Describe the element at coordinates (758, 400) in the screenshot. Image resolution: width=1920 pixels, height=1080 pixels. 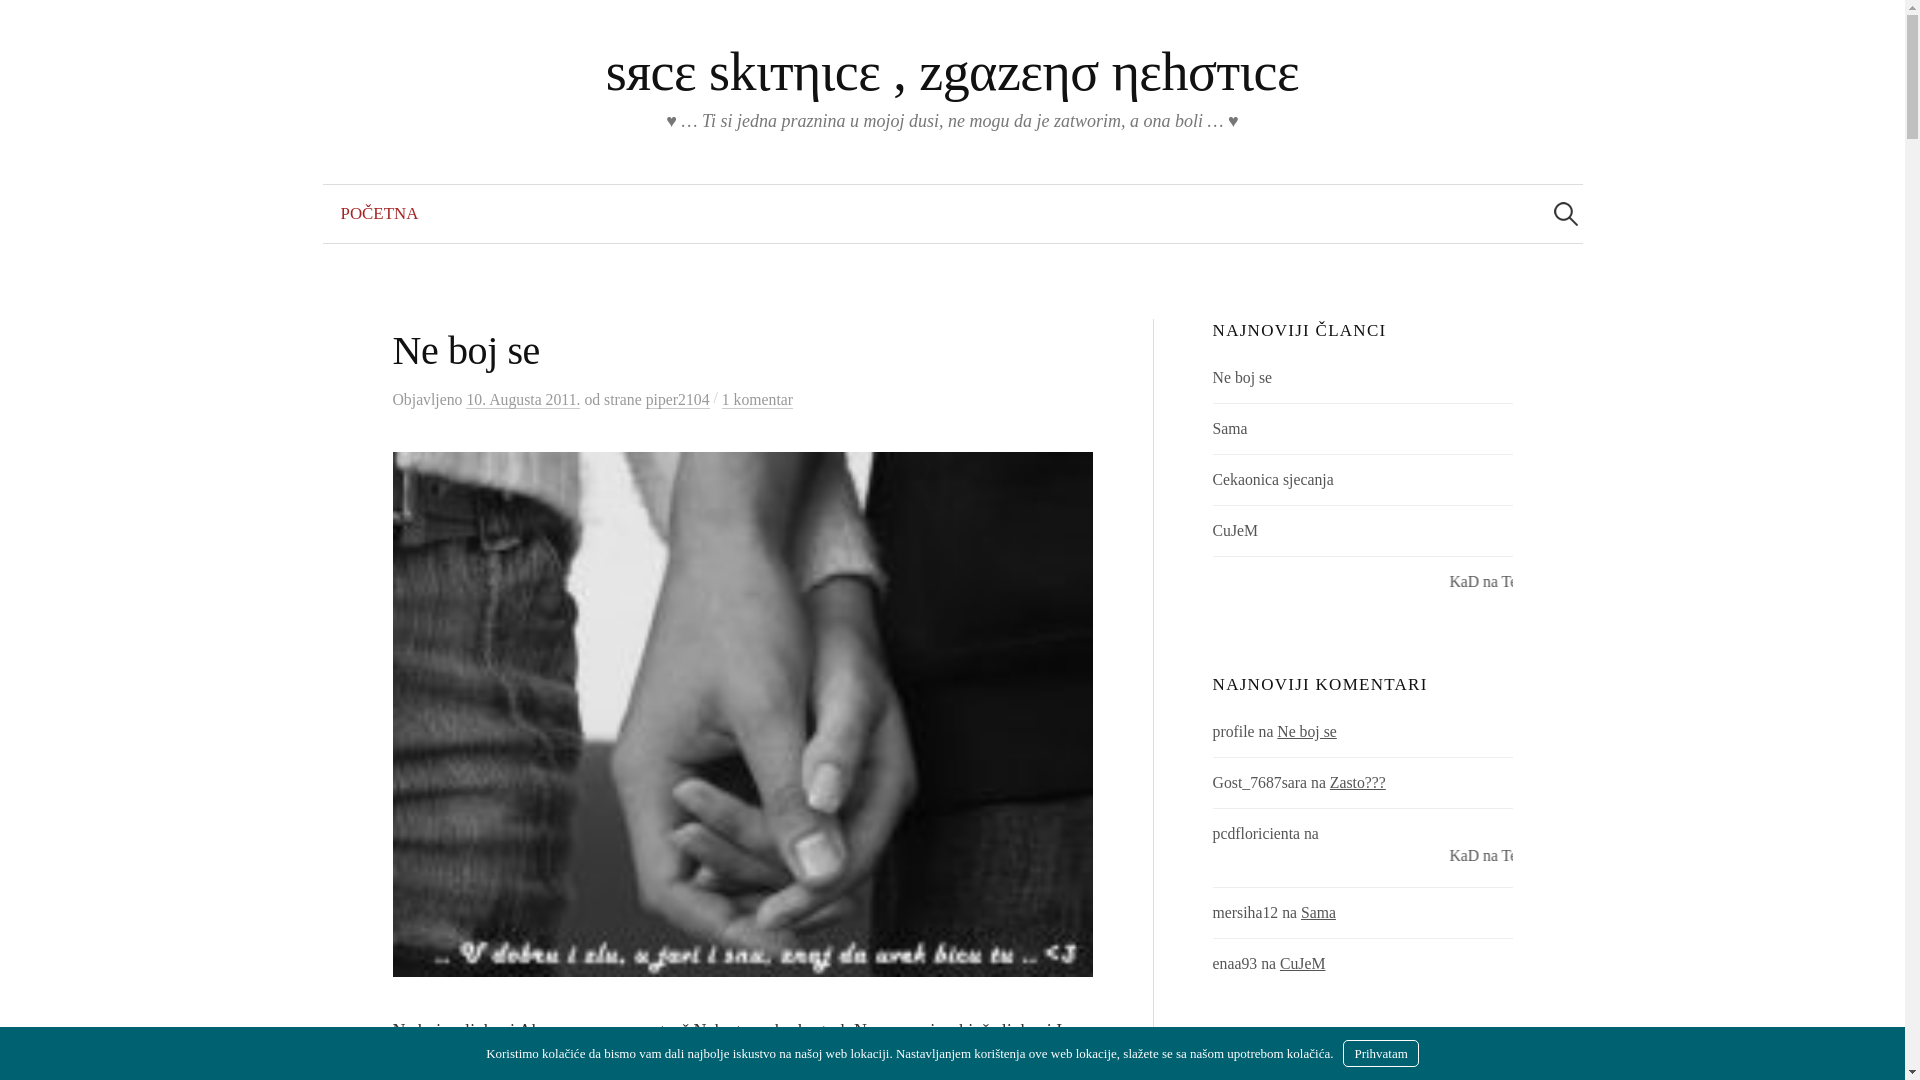
I see `1 komentar
na Ne boj se` at that location.